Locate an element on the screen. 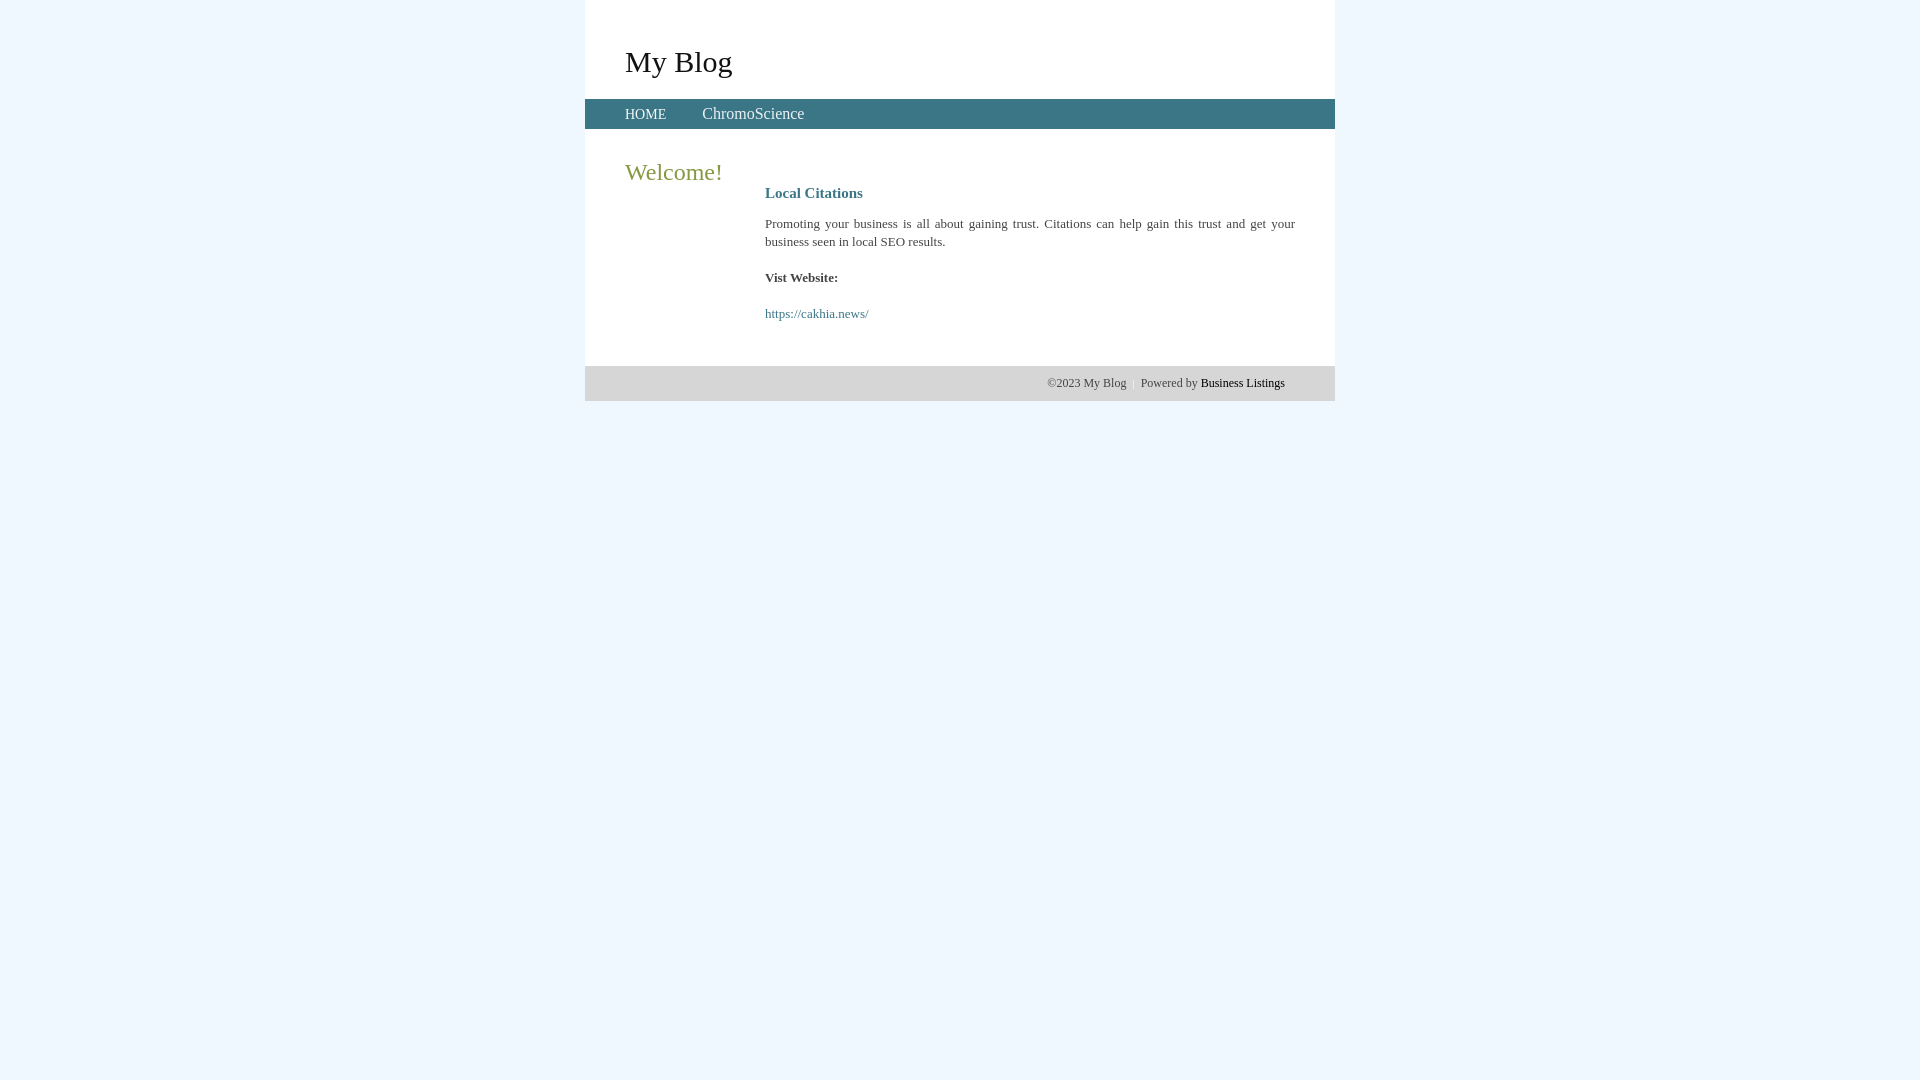 Image resolution: width=1920 pixels, height=1080 pixels. Business Listings is located at coordinates (1243, 383).